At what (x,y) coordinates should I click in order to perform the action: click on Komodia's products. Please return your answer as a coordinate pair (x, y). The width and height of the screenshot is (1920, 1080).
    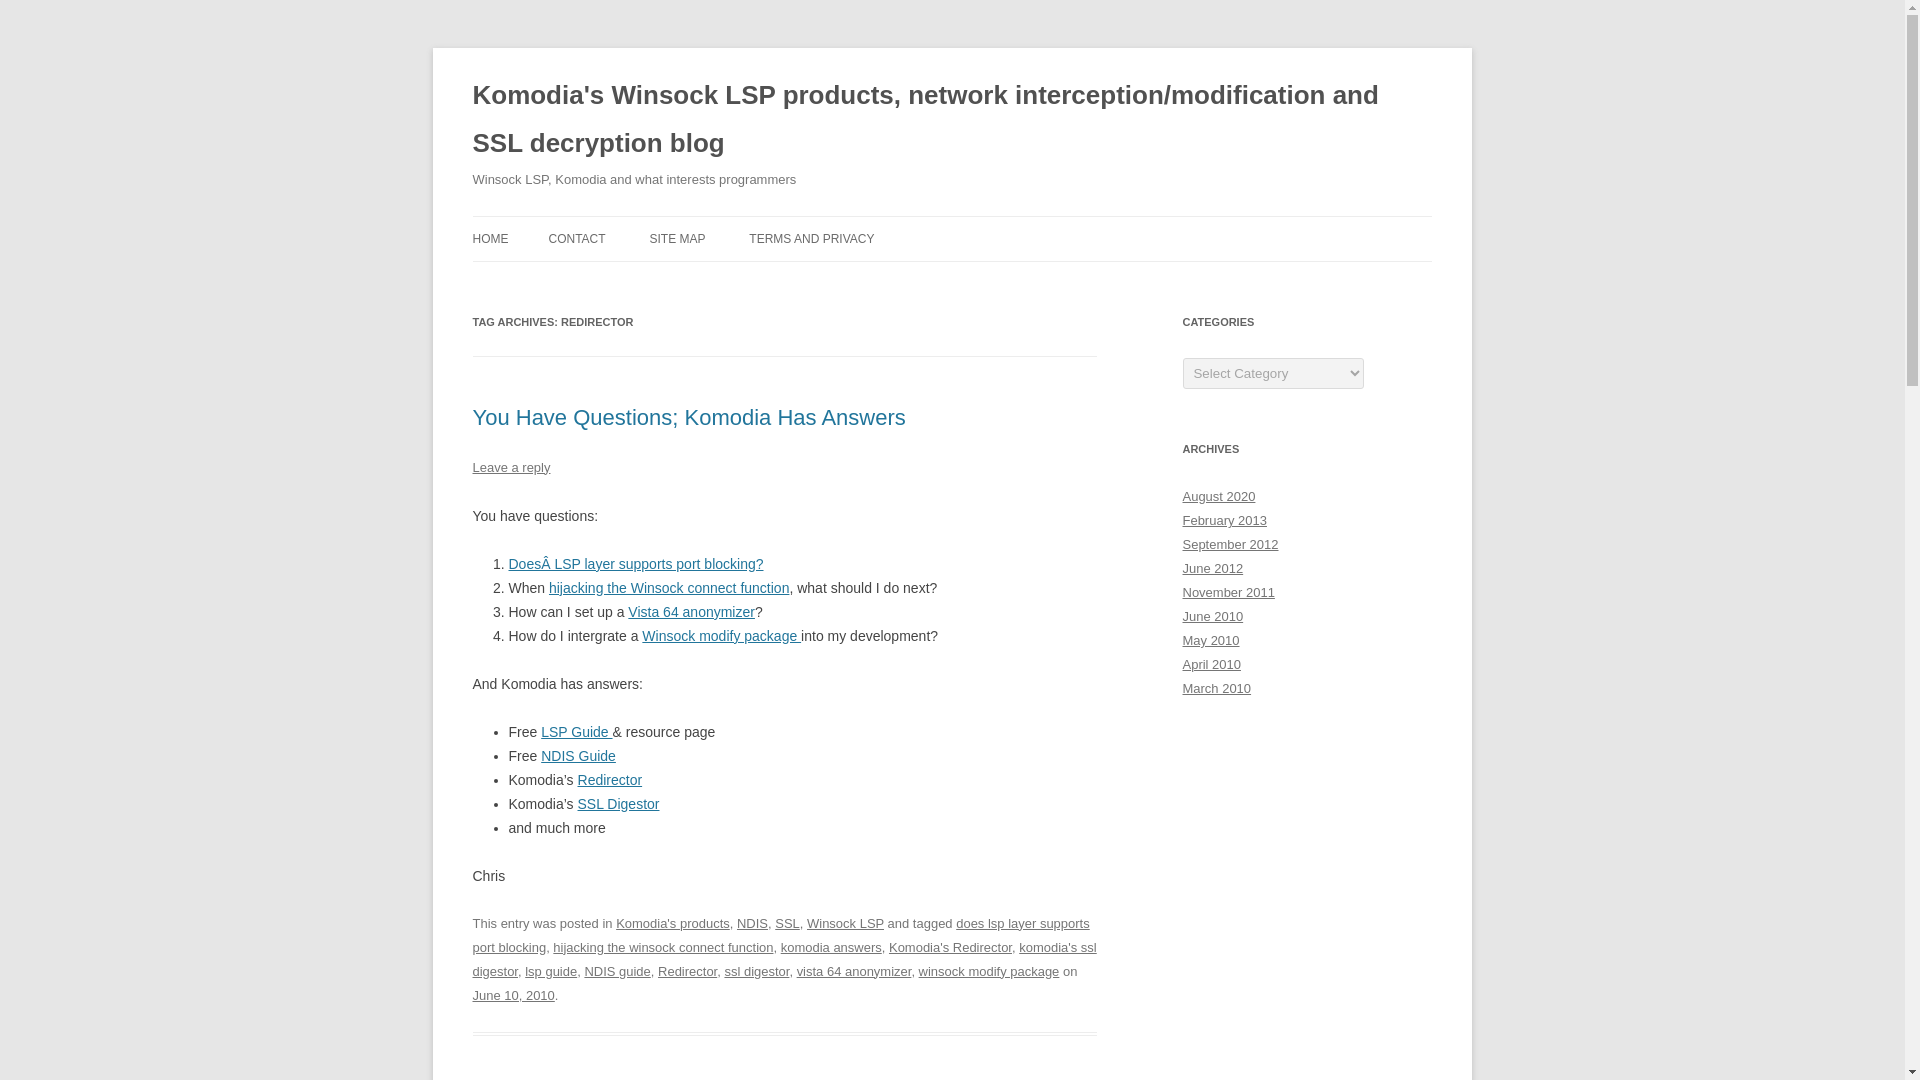
    Looking at the image, I should click on (672, 922).